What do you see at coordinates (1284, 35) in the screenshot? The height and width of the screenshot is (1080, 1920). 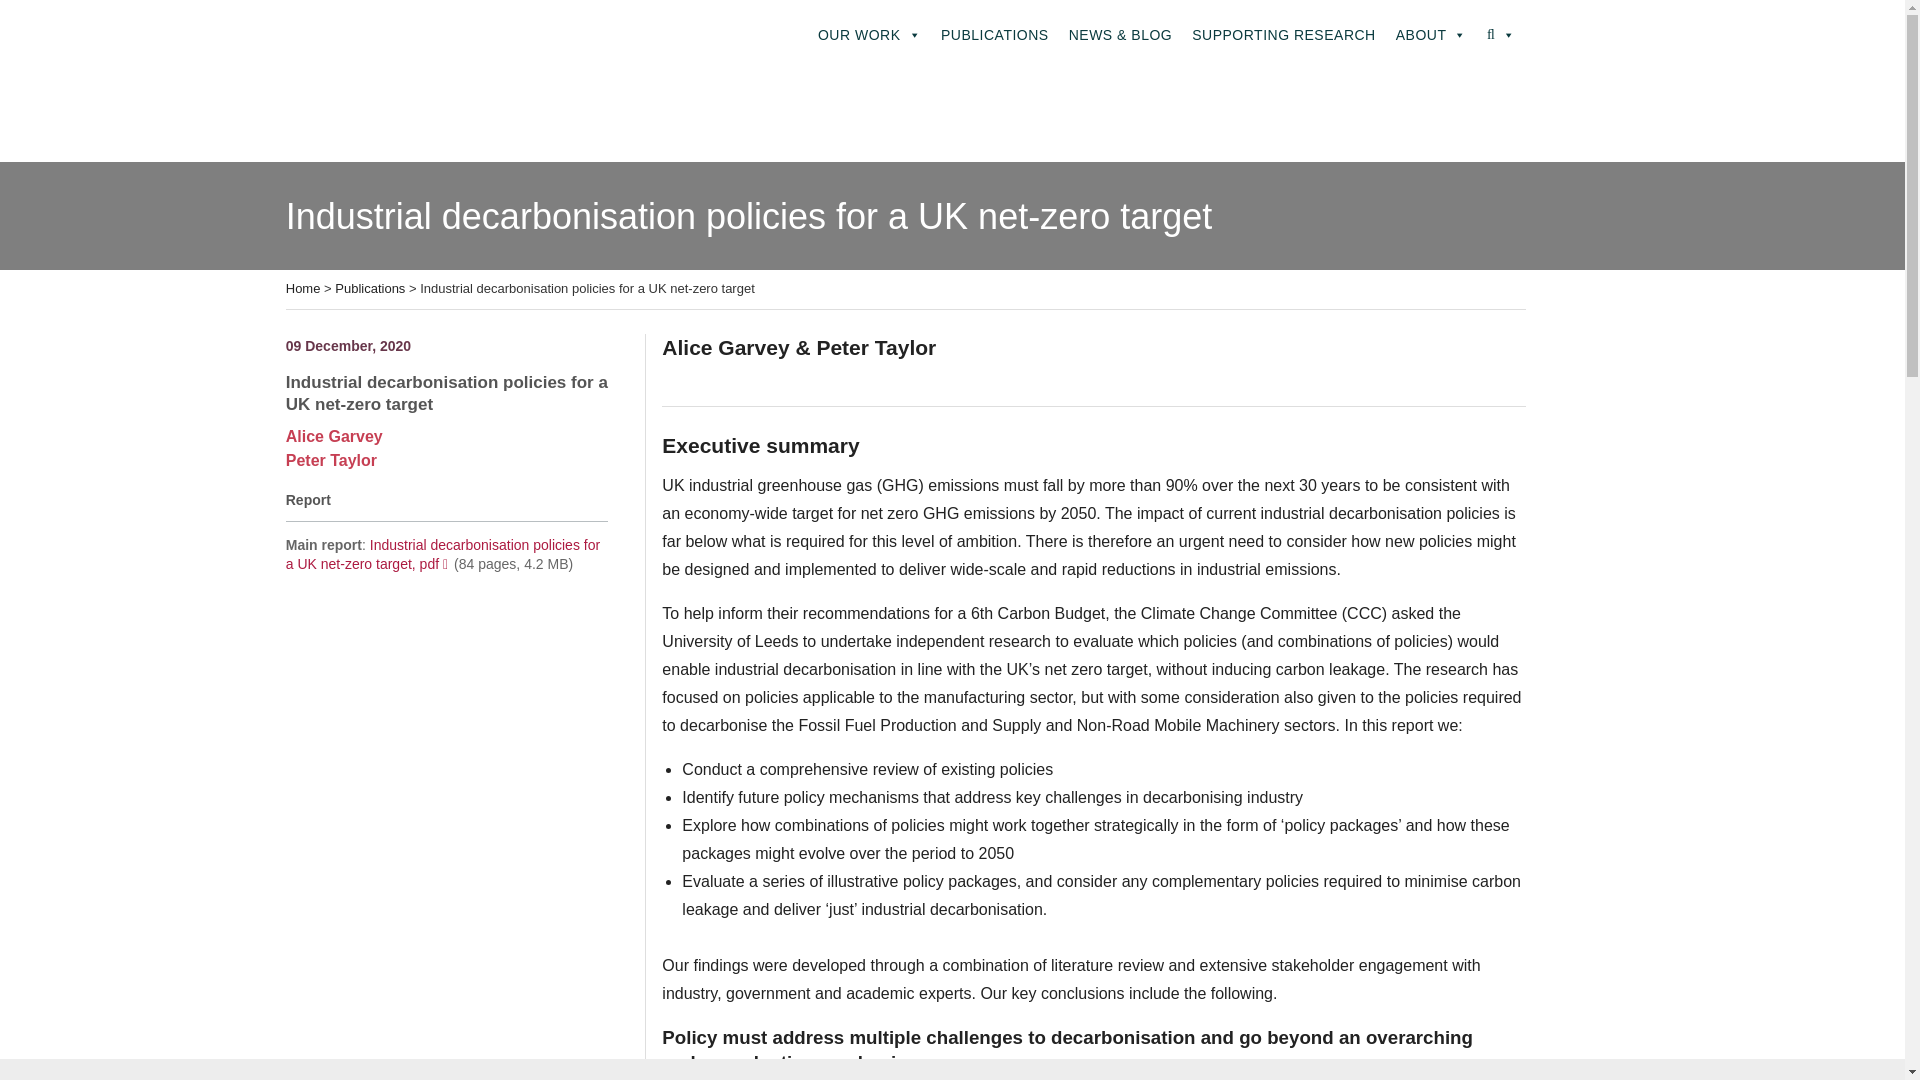 I see `SUPPORTING RESEARCH` at bounding box center [1284, 35].